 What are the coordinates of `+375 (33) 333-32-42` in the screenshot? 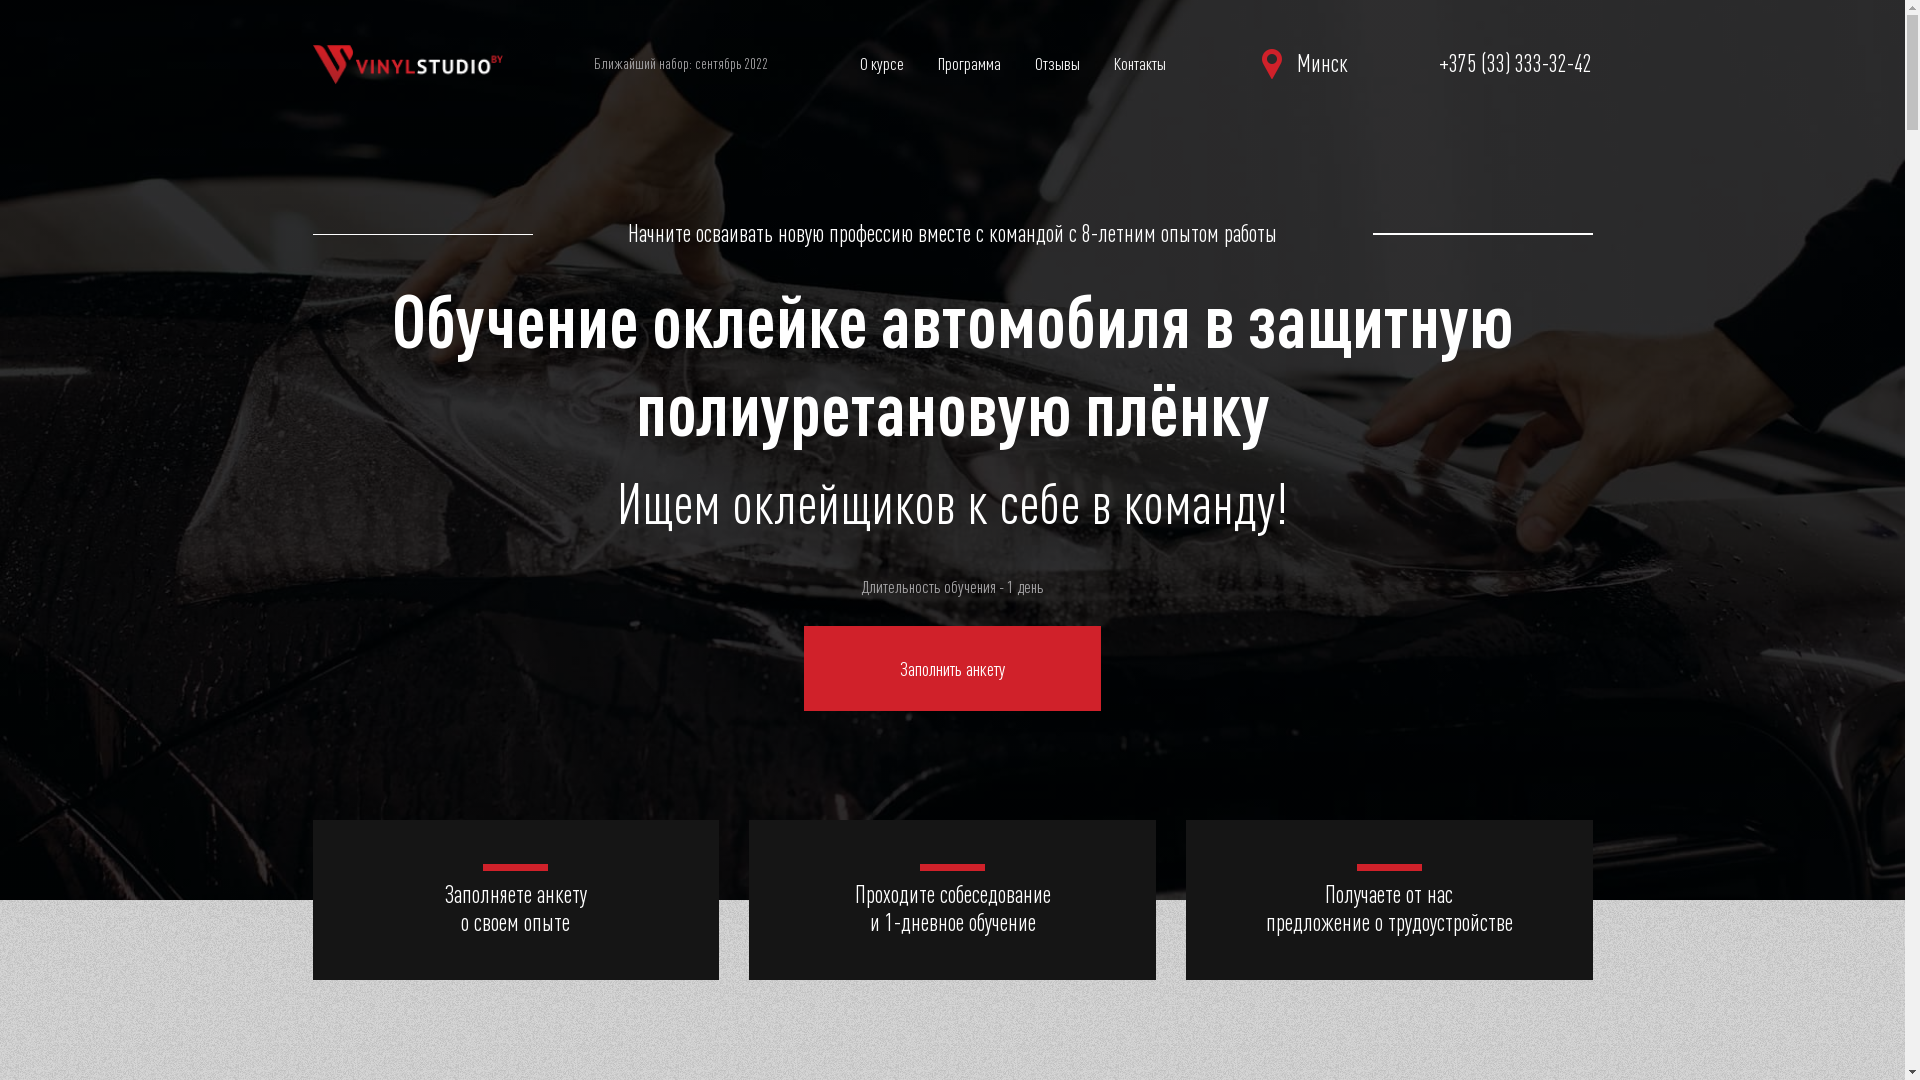 It's located at (1516, 64).